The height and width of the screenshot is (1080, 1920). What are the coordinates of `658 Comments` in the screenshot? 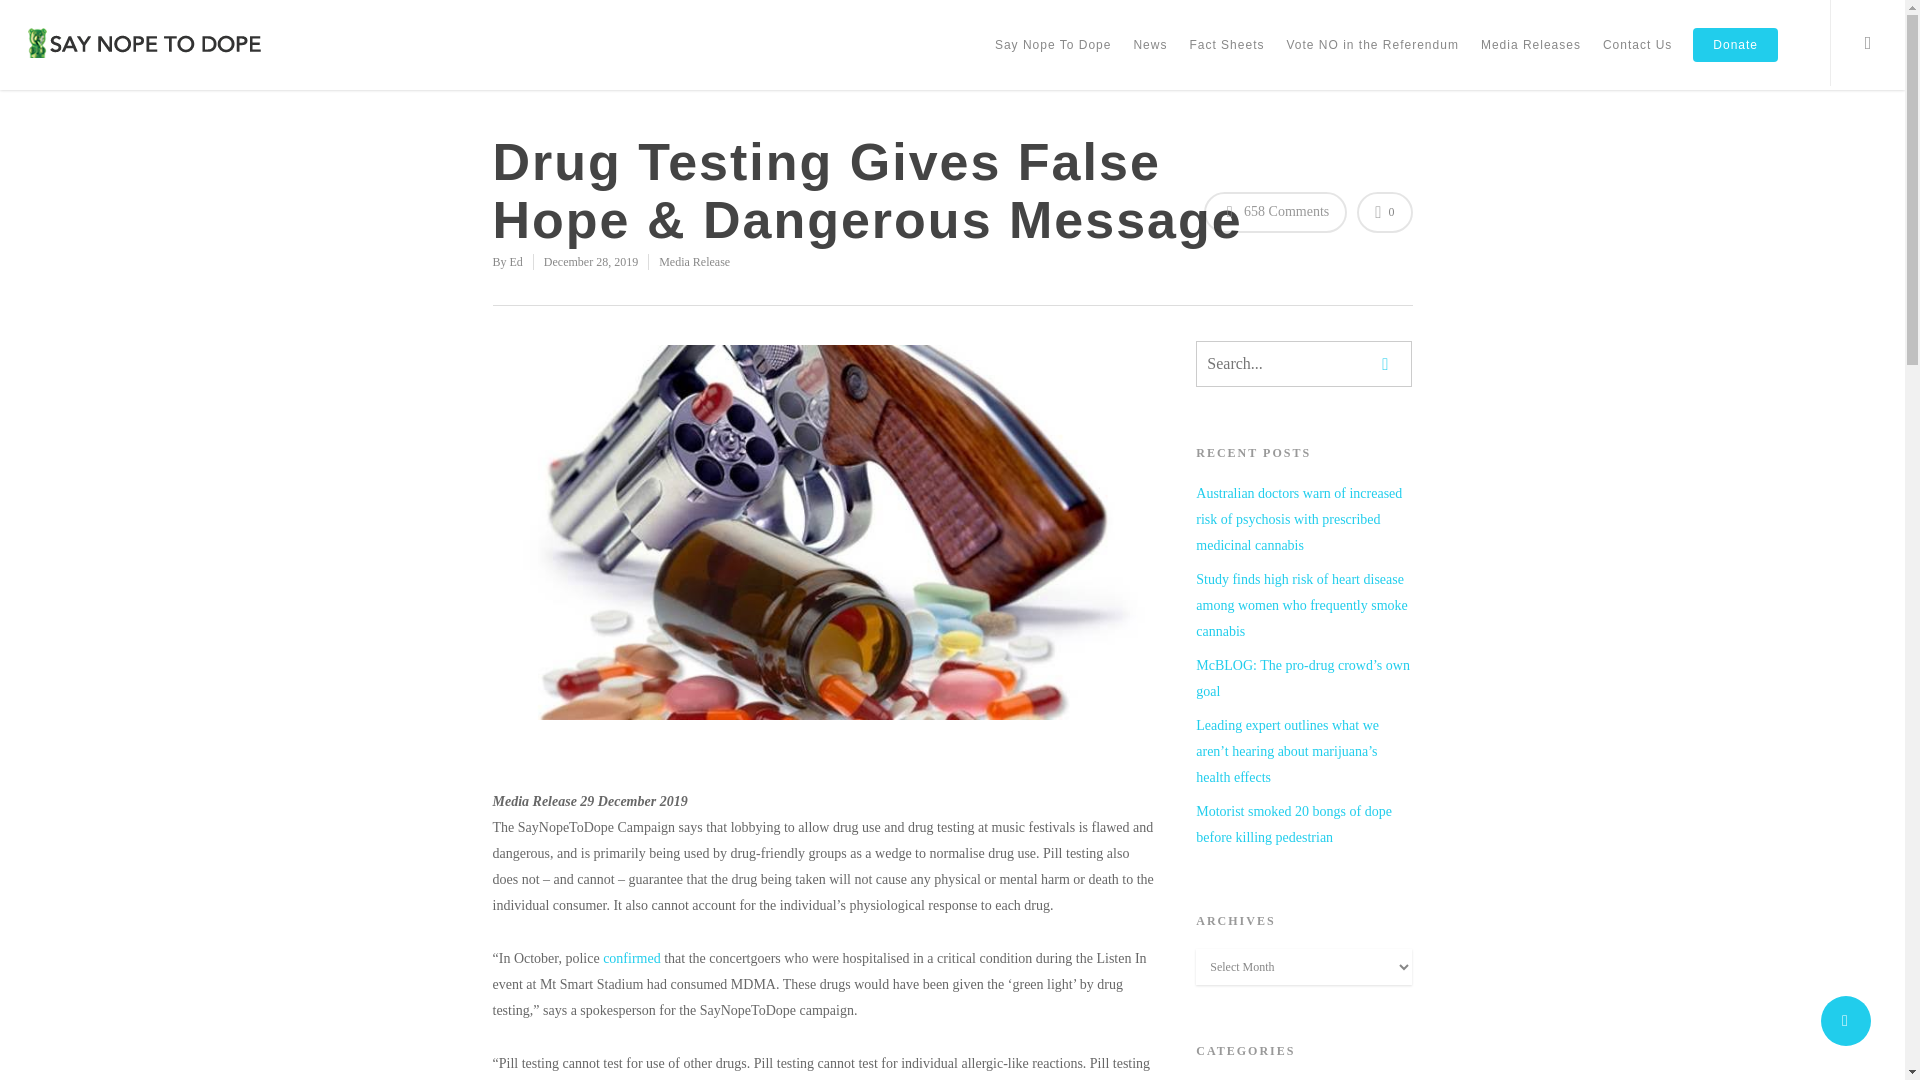 It's located at (1275, 212).